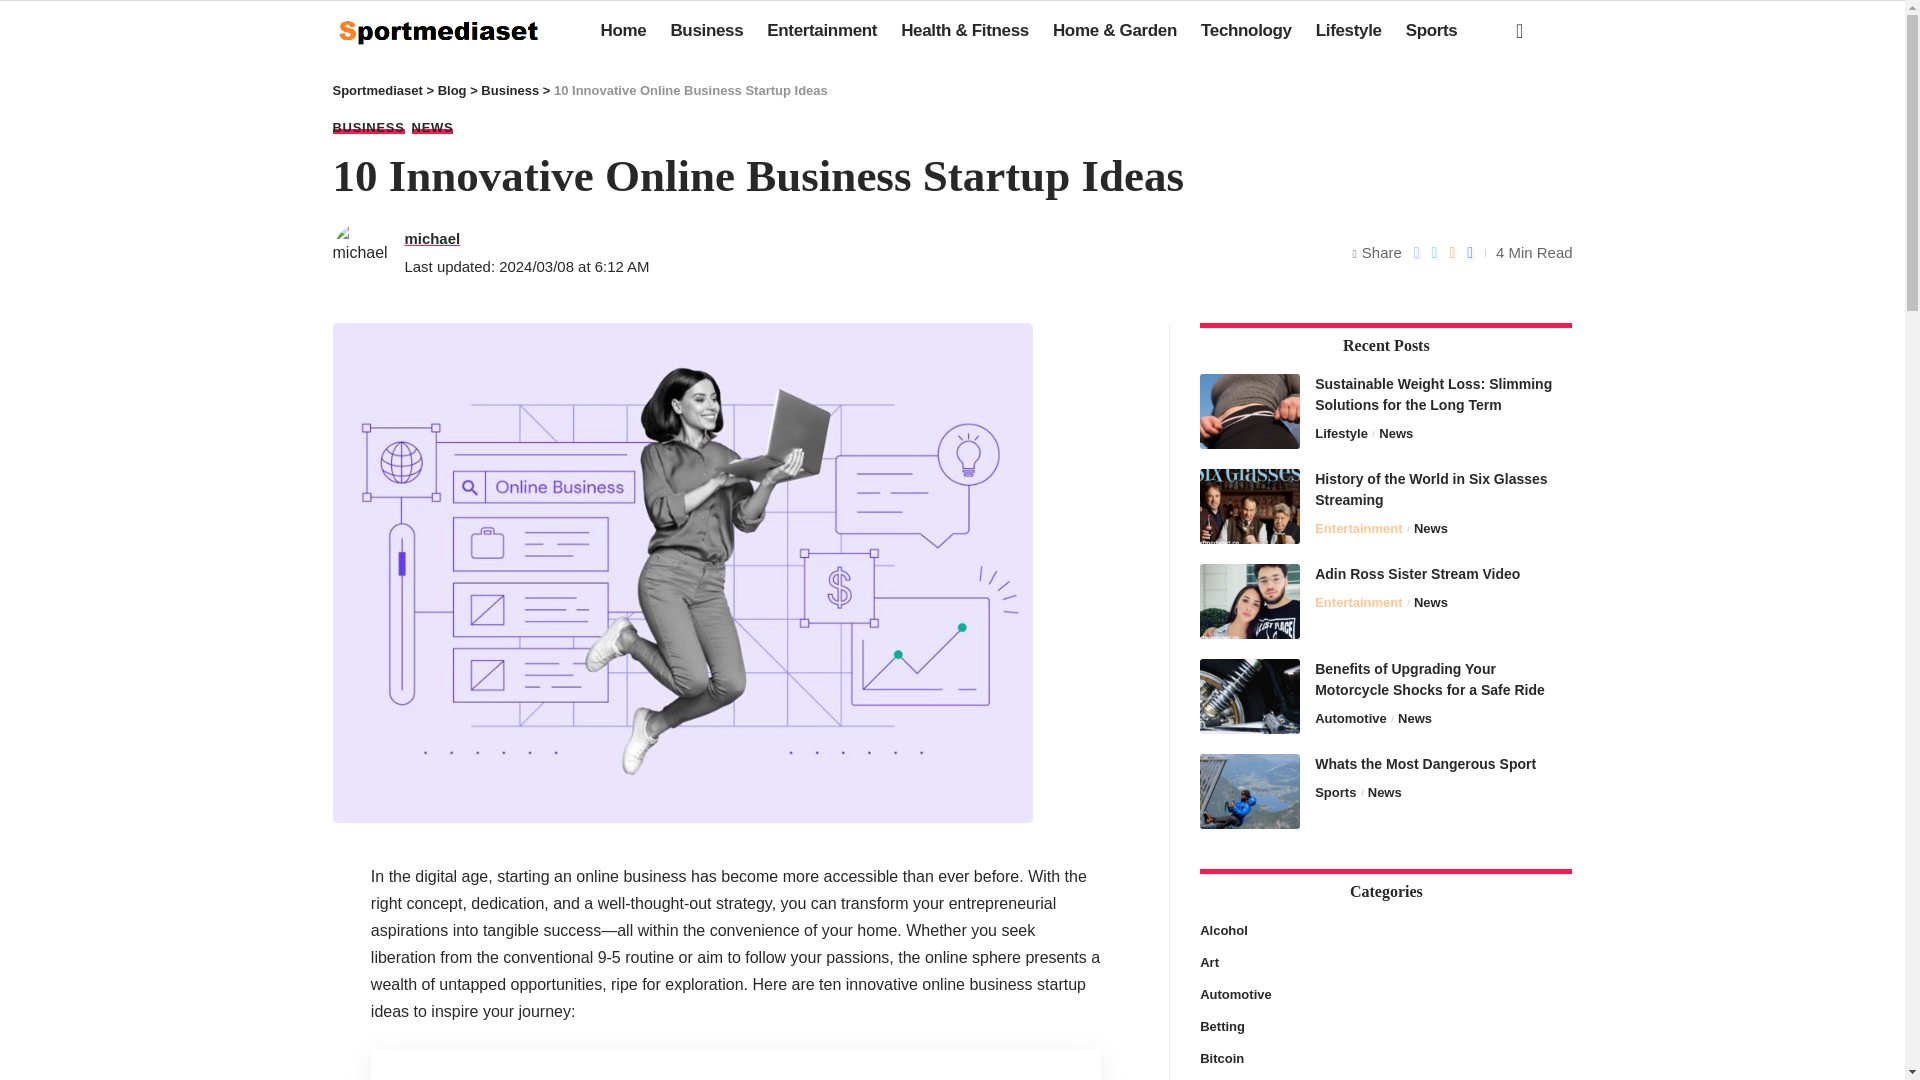 Image resolution: width=1920 pixels, height=1080 pixels. Describe the element at coordinates (706, 30) in the screenshot. I see `Business` at that location.